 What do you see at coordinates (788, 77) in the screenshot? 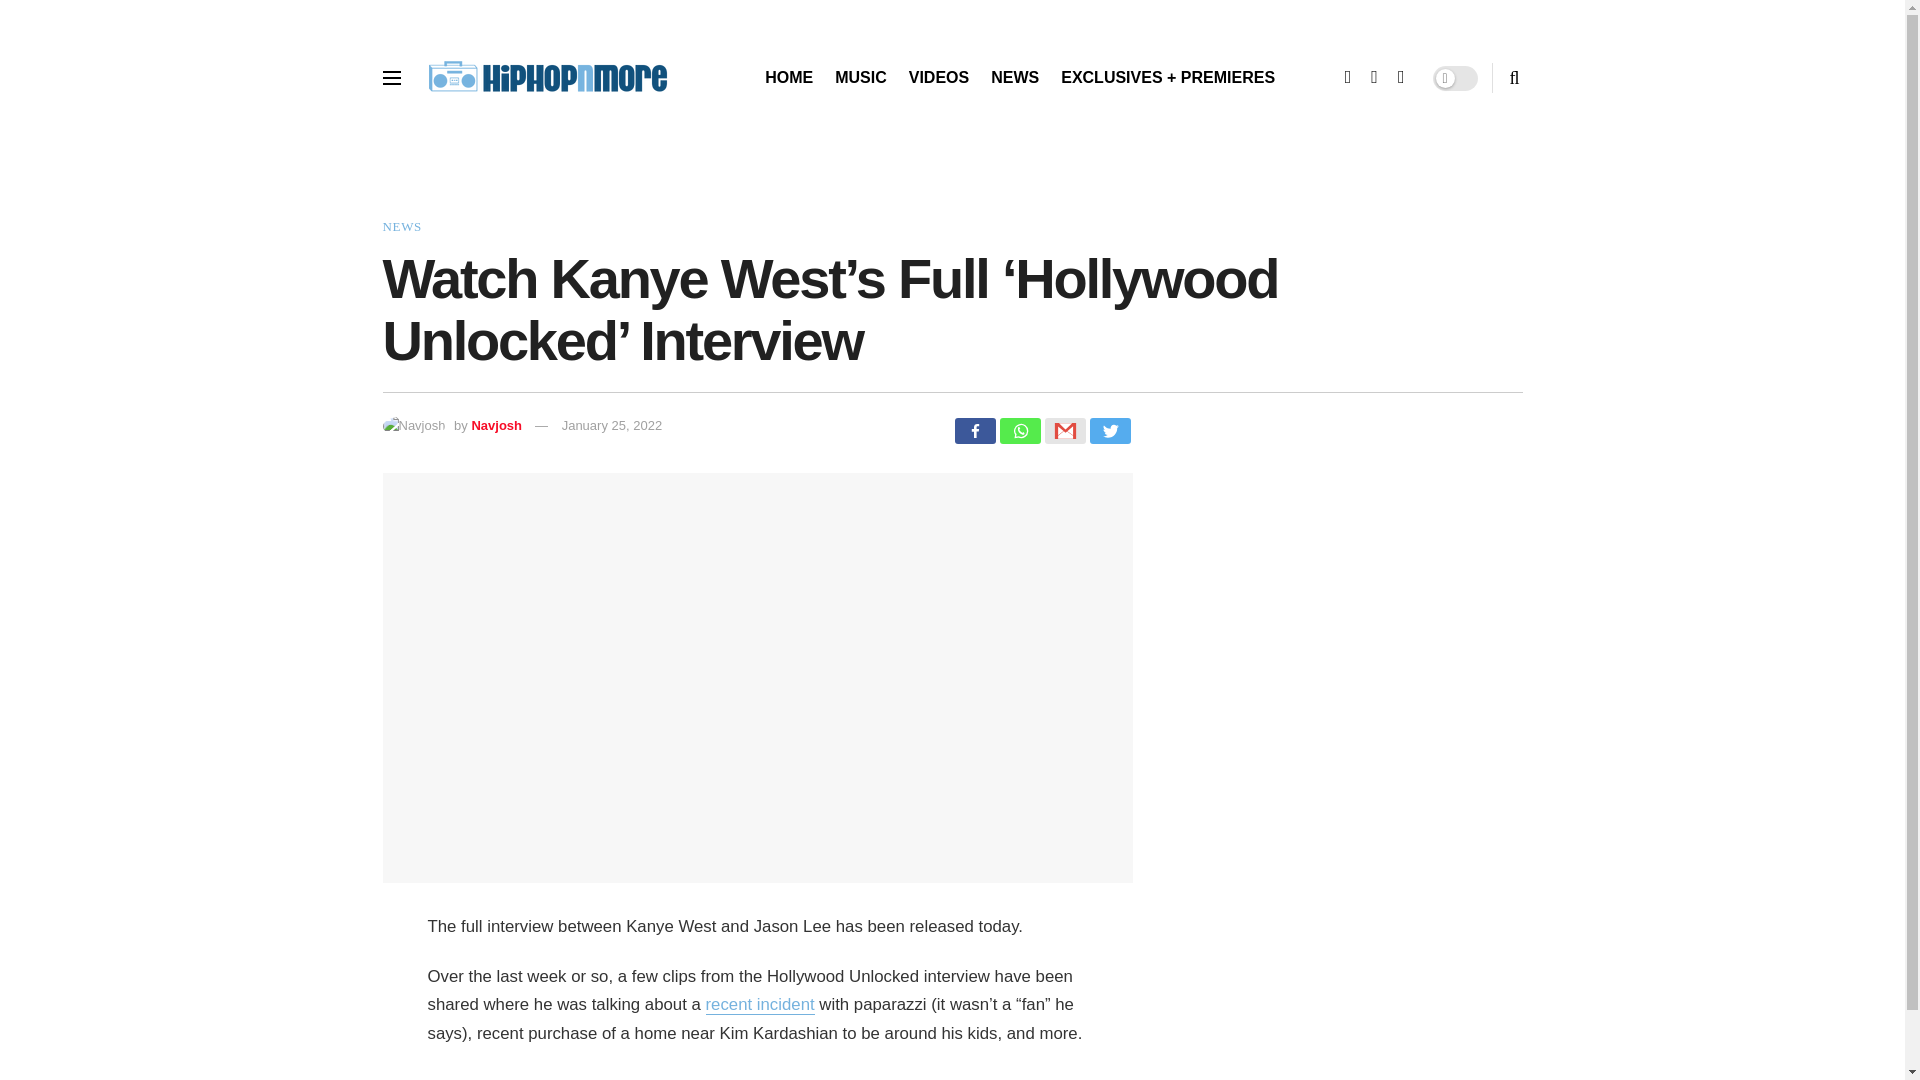
I see `HOME` at bounding box center [788, 77].